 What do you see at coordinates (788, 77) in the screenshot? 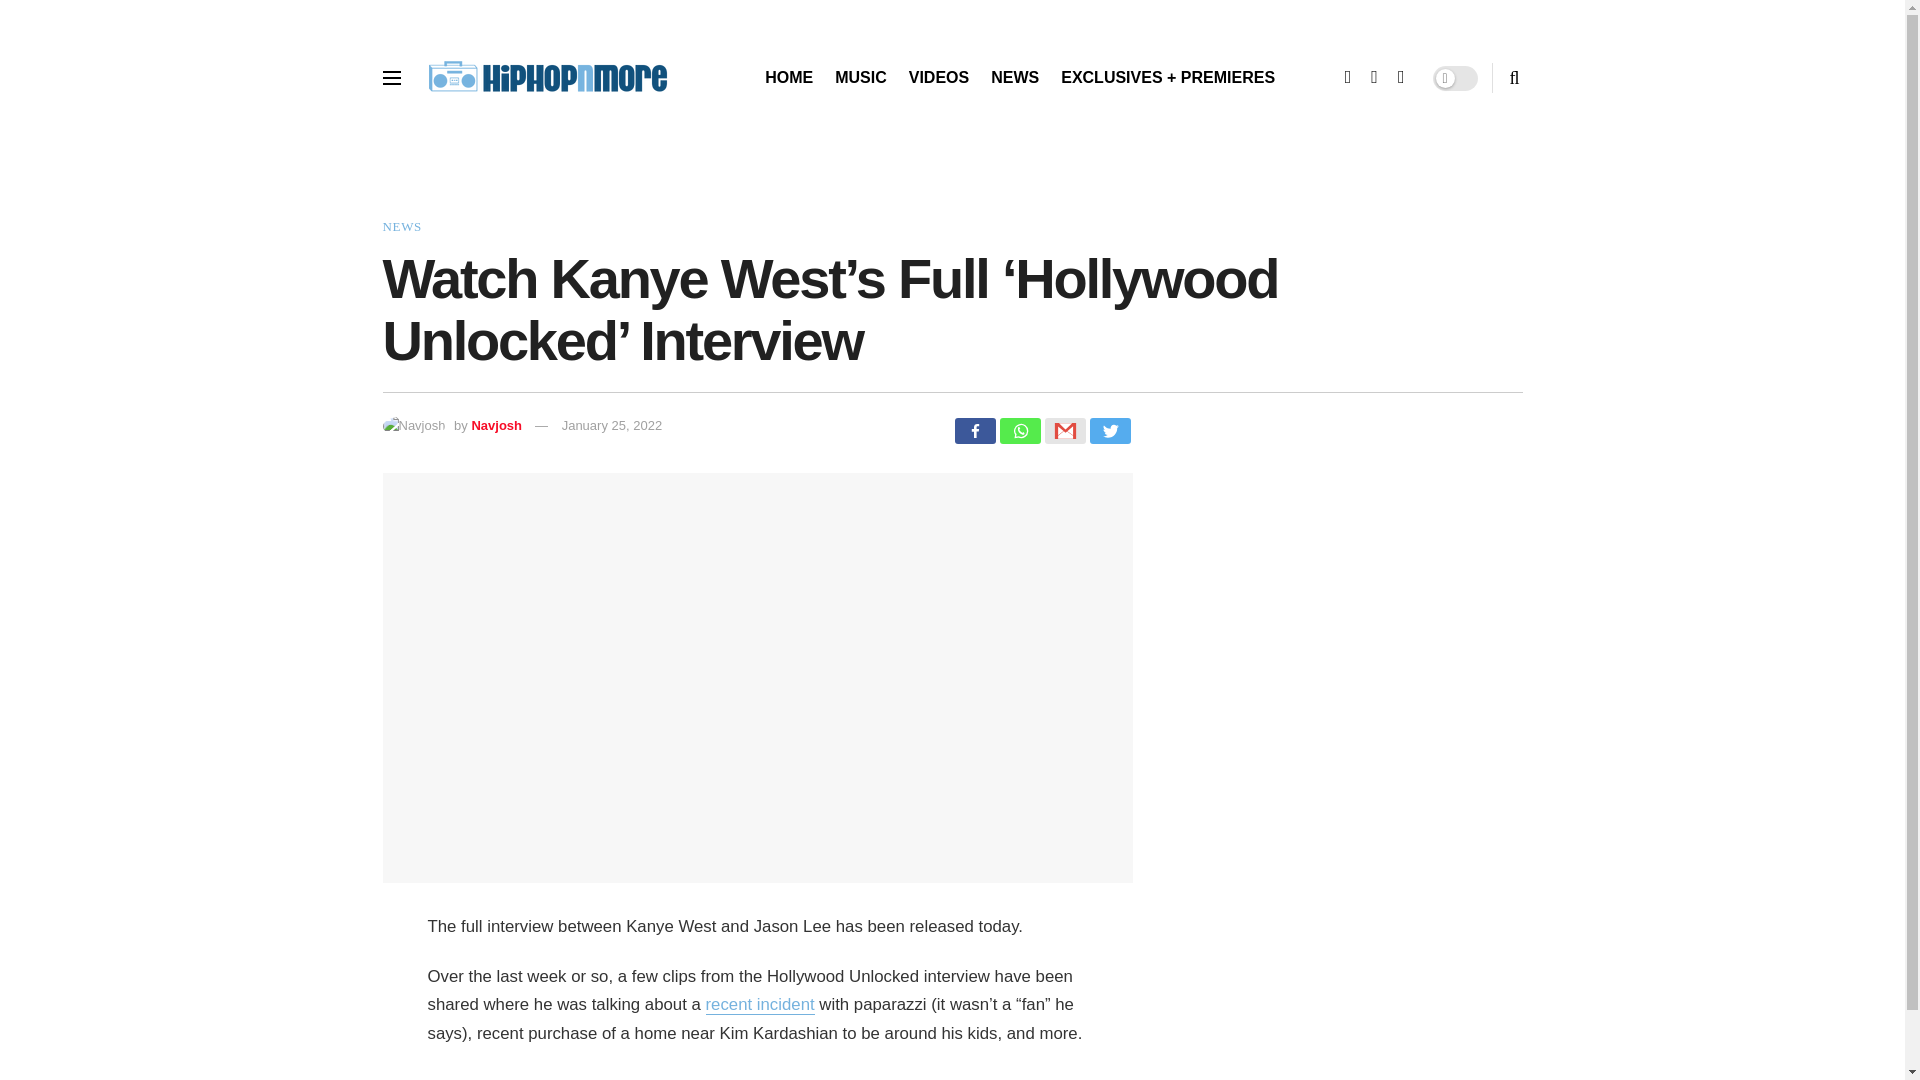
I see `HOME` at bounding box center [788, 77].